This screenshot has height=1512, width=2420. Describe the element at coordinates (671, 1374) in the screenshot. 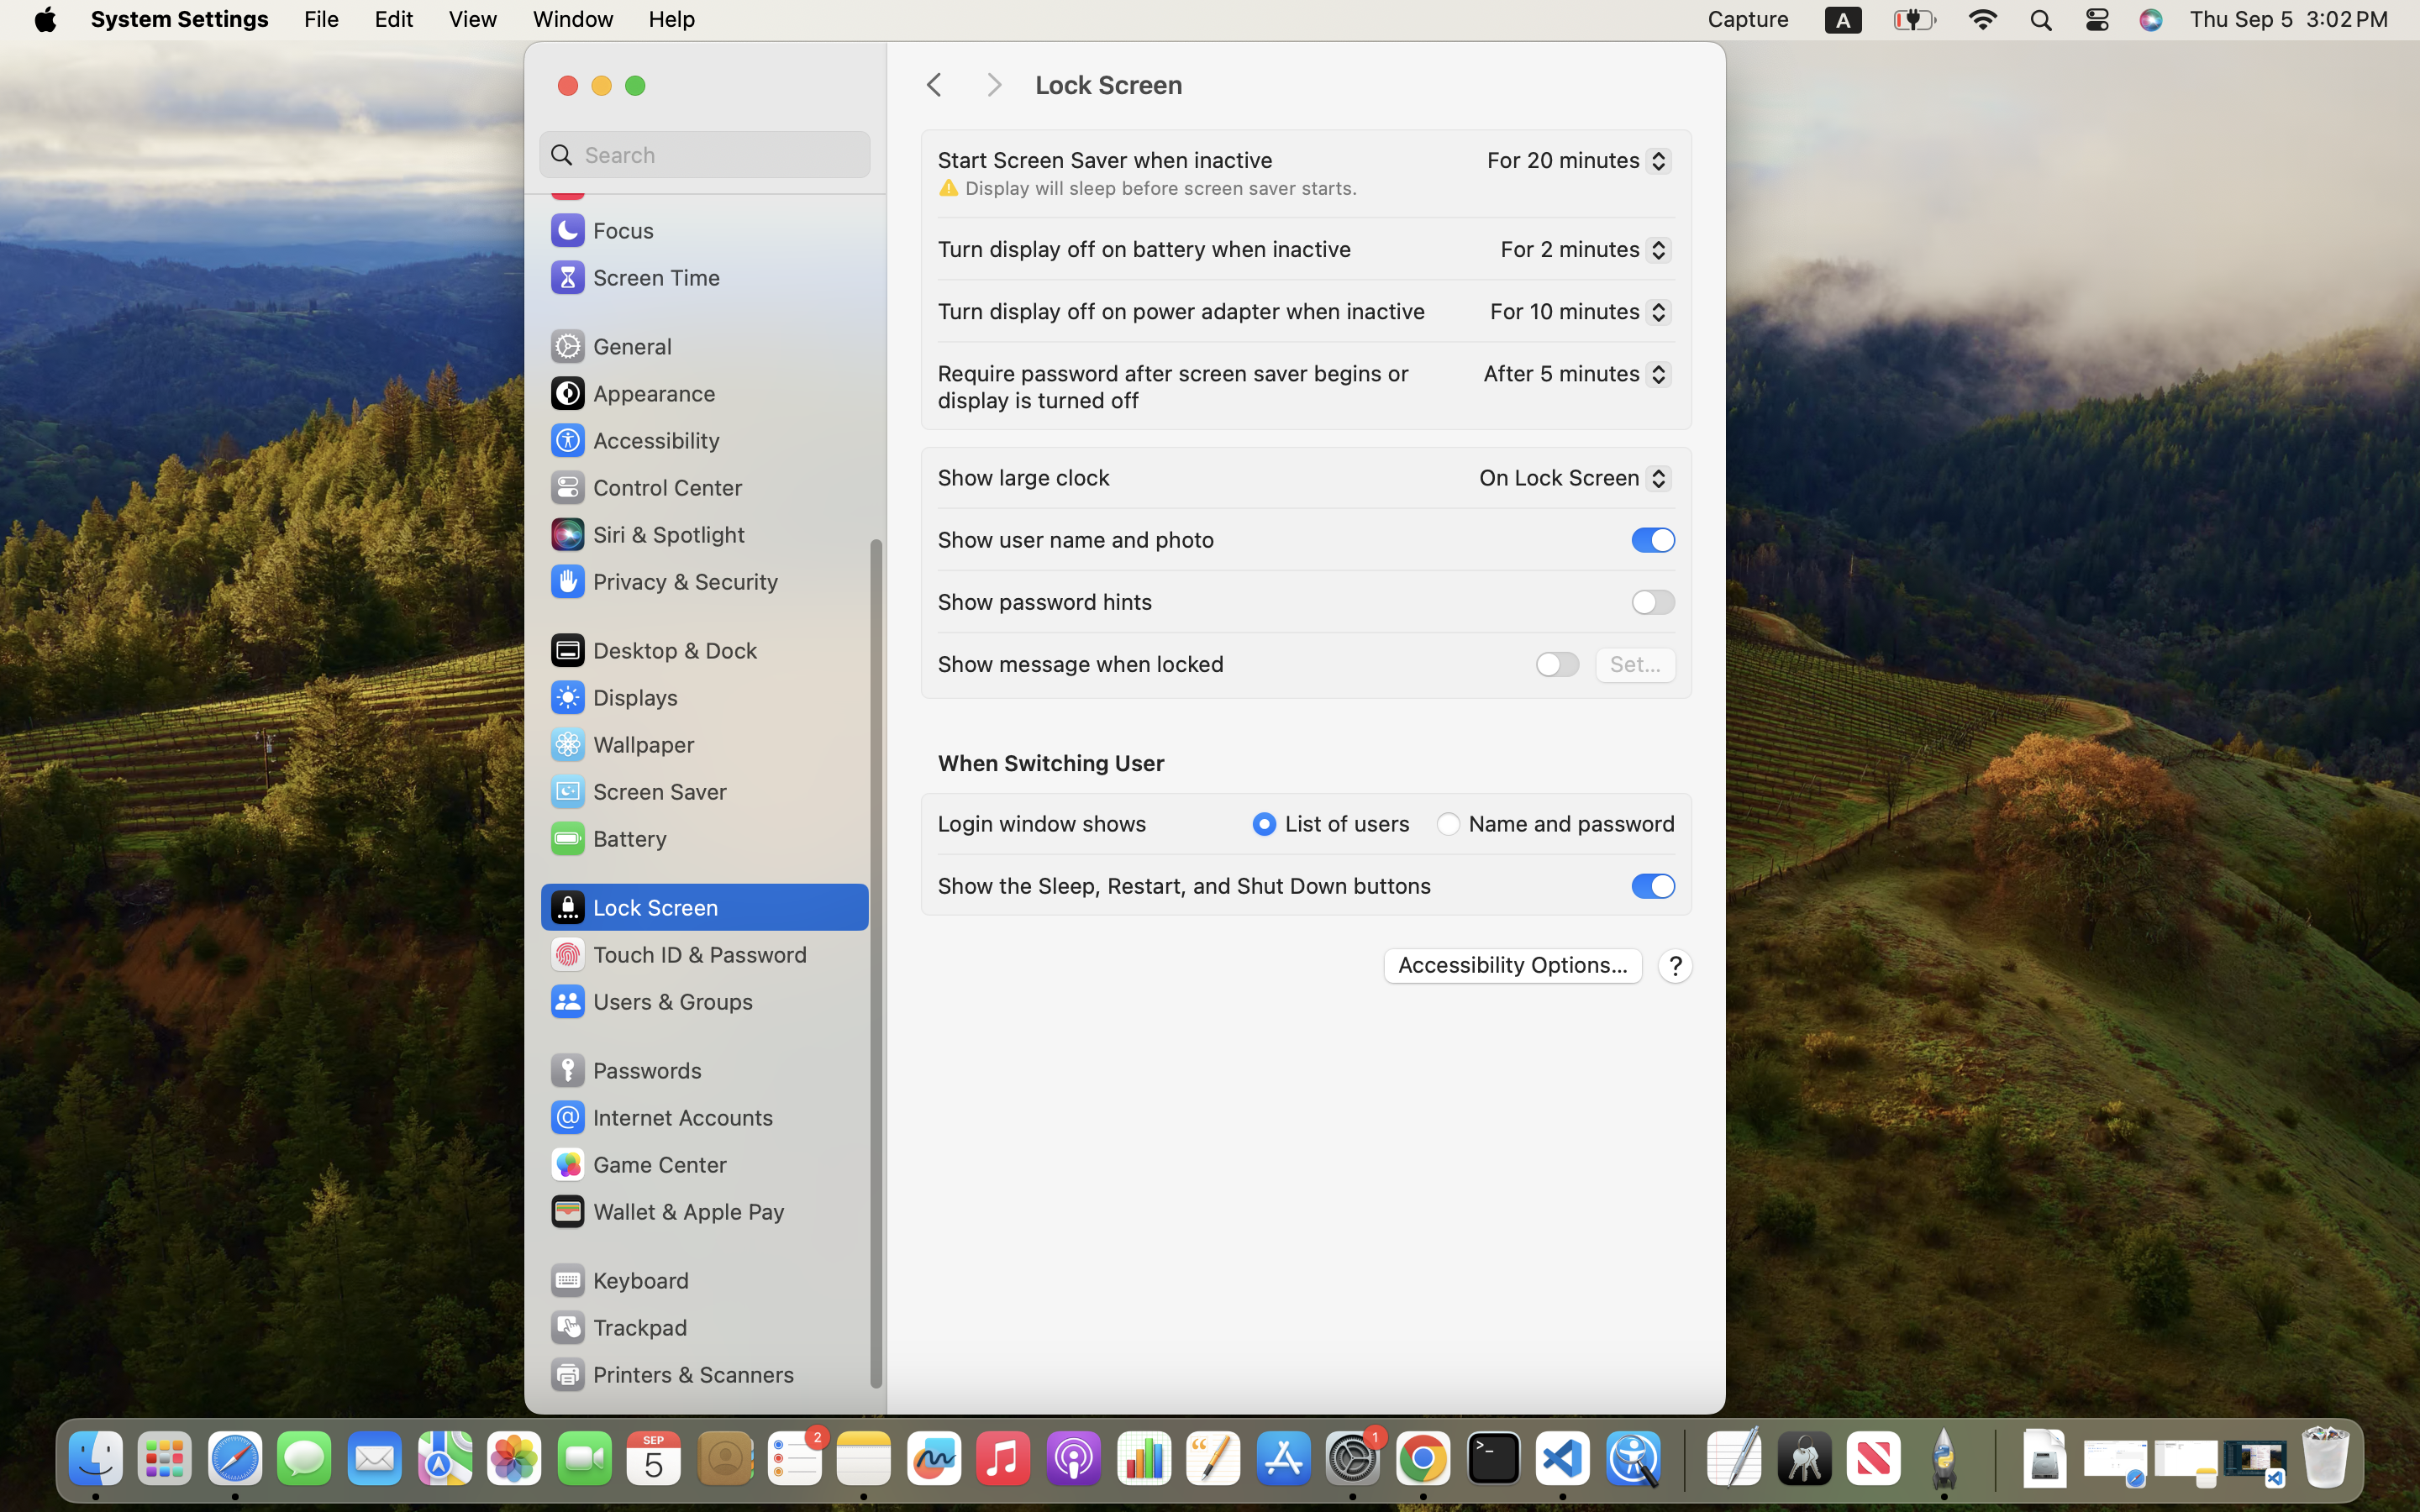

I see `Printers & Scanners` at that location.